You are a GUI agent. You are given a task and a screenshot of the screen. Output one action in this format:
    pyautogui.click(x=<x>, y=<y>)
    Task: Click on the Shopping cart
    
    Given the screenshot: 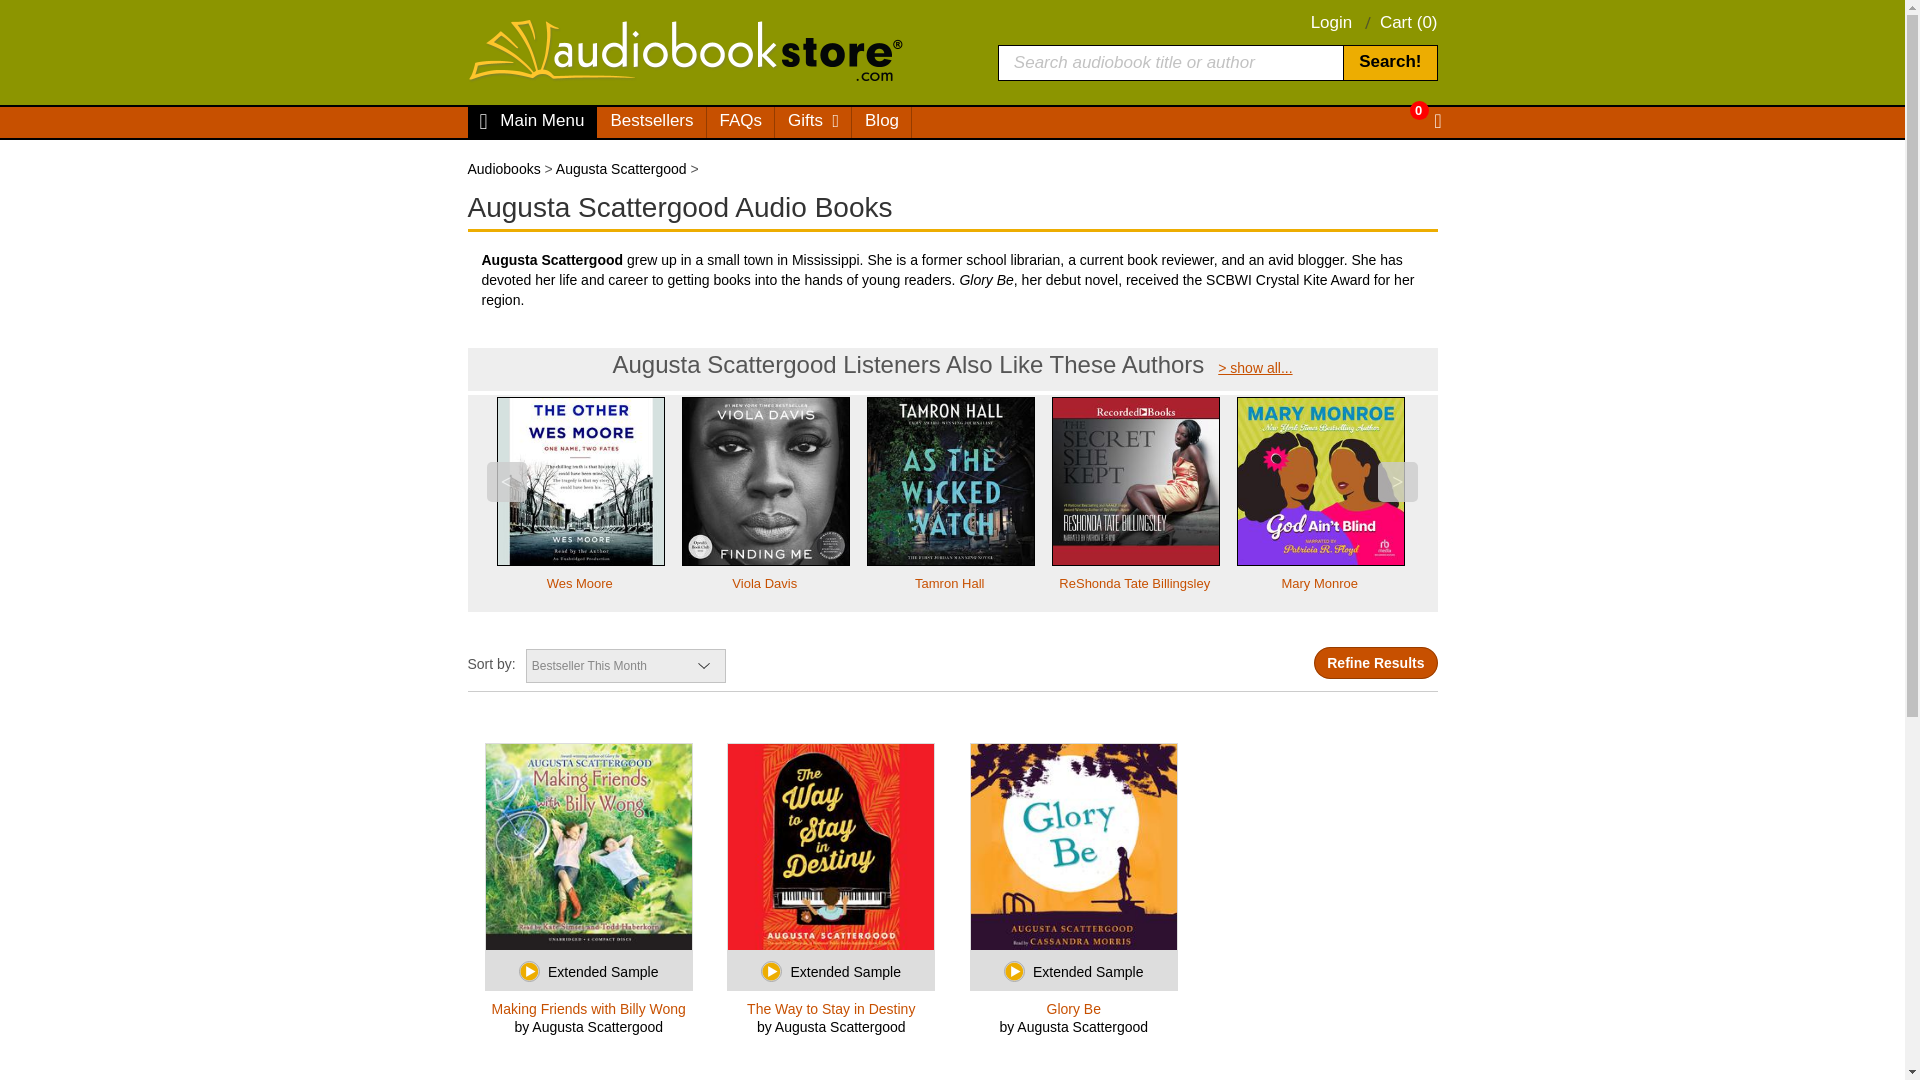 What is the action you would take?
    pyautogui.click(x=1406, y=110)
    